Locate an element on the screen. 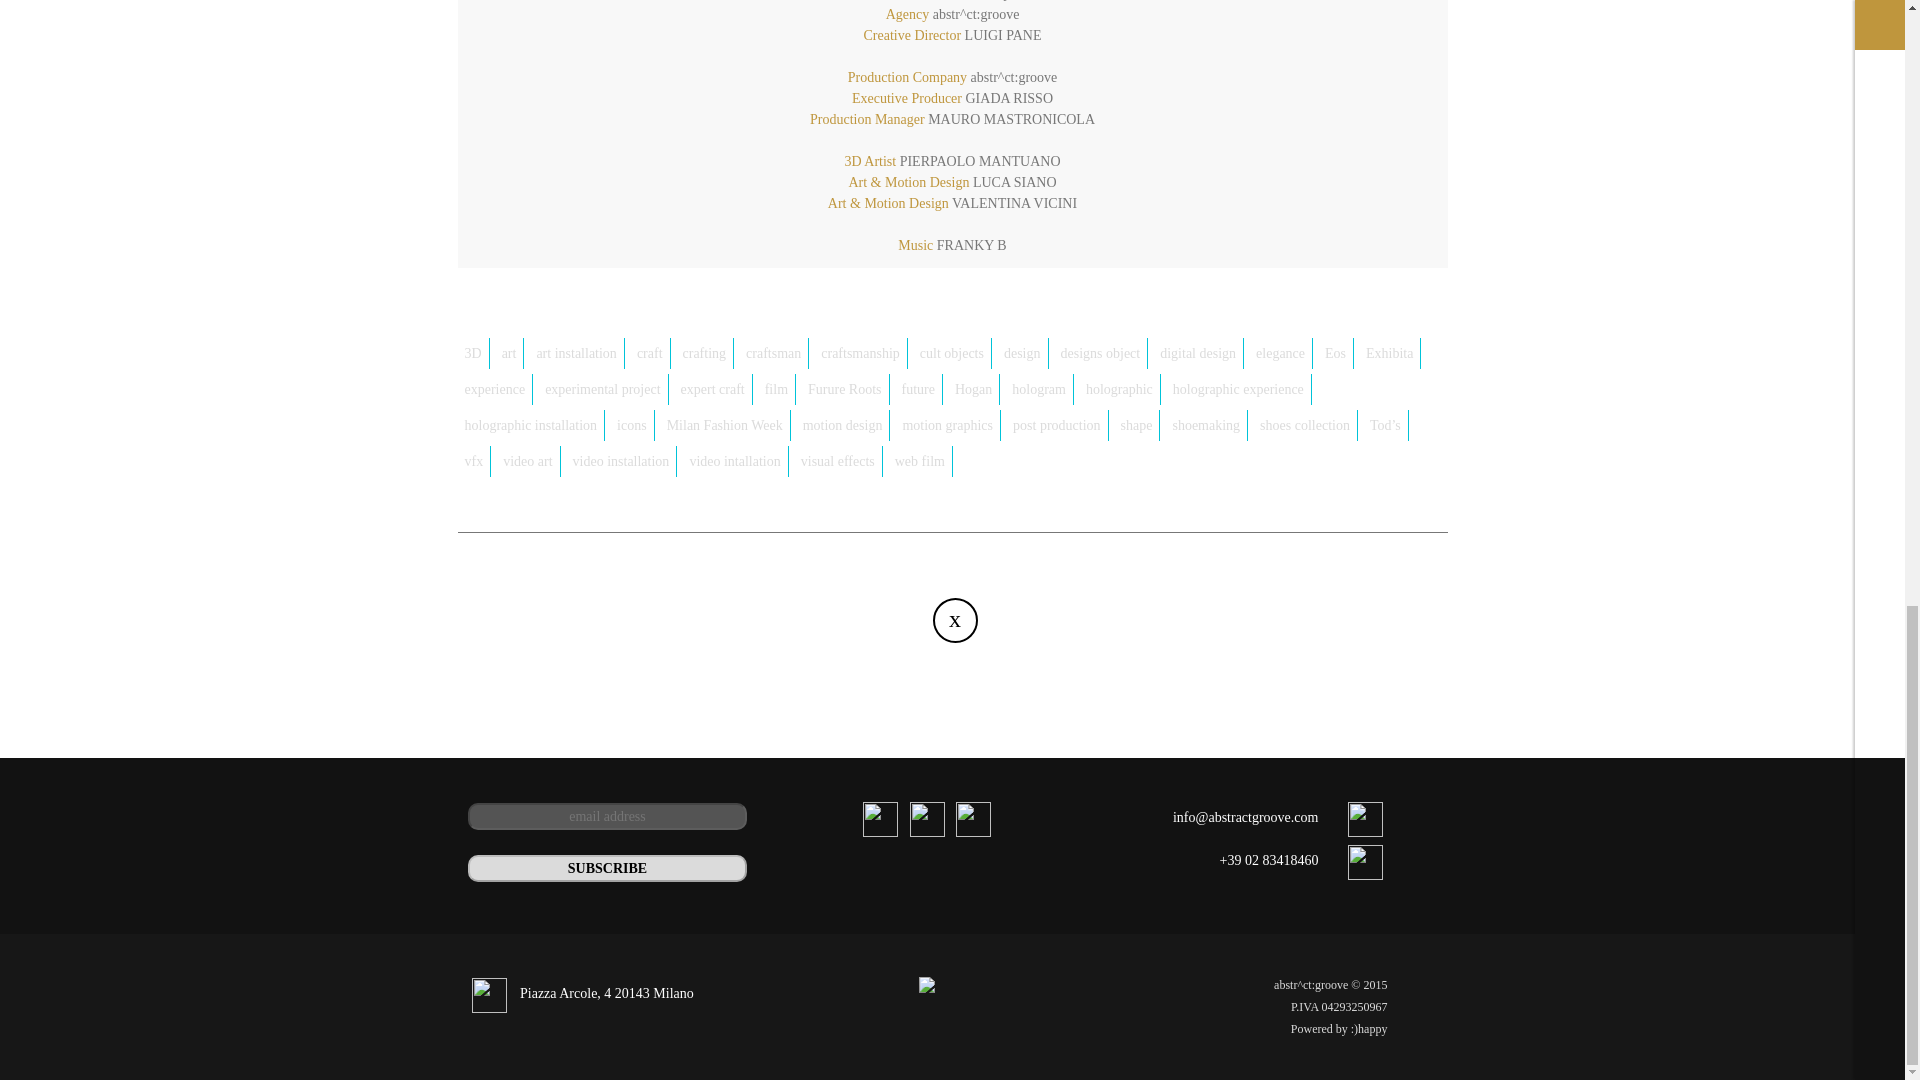 The height and width of the screenshot is (1080, 1920). designs object is located at coordinates (1101, 354).